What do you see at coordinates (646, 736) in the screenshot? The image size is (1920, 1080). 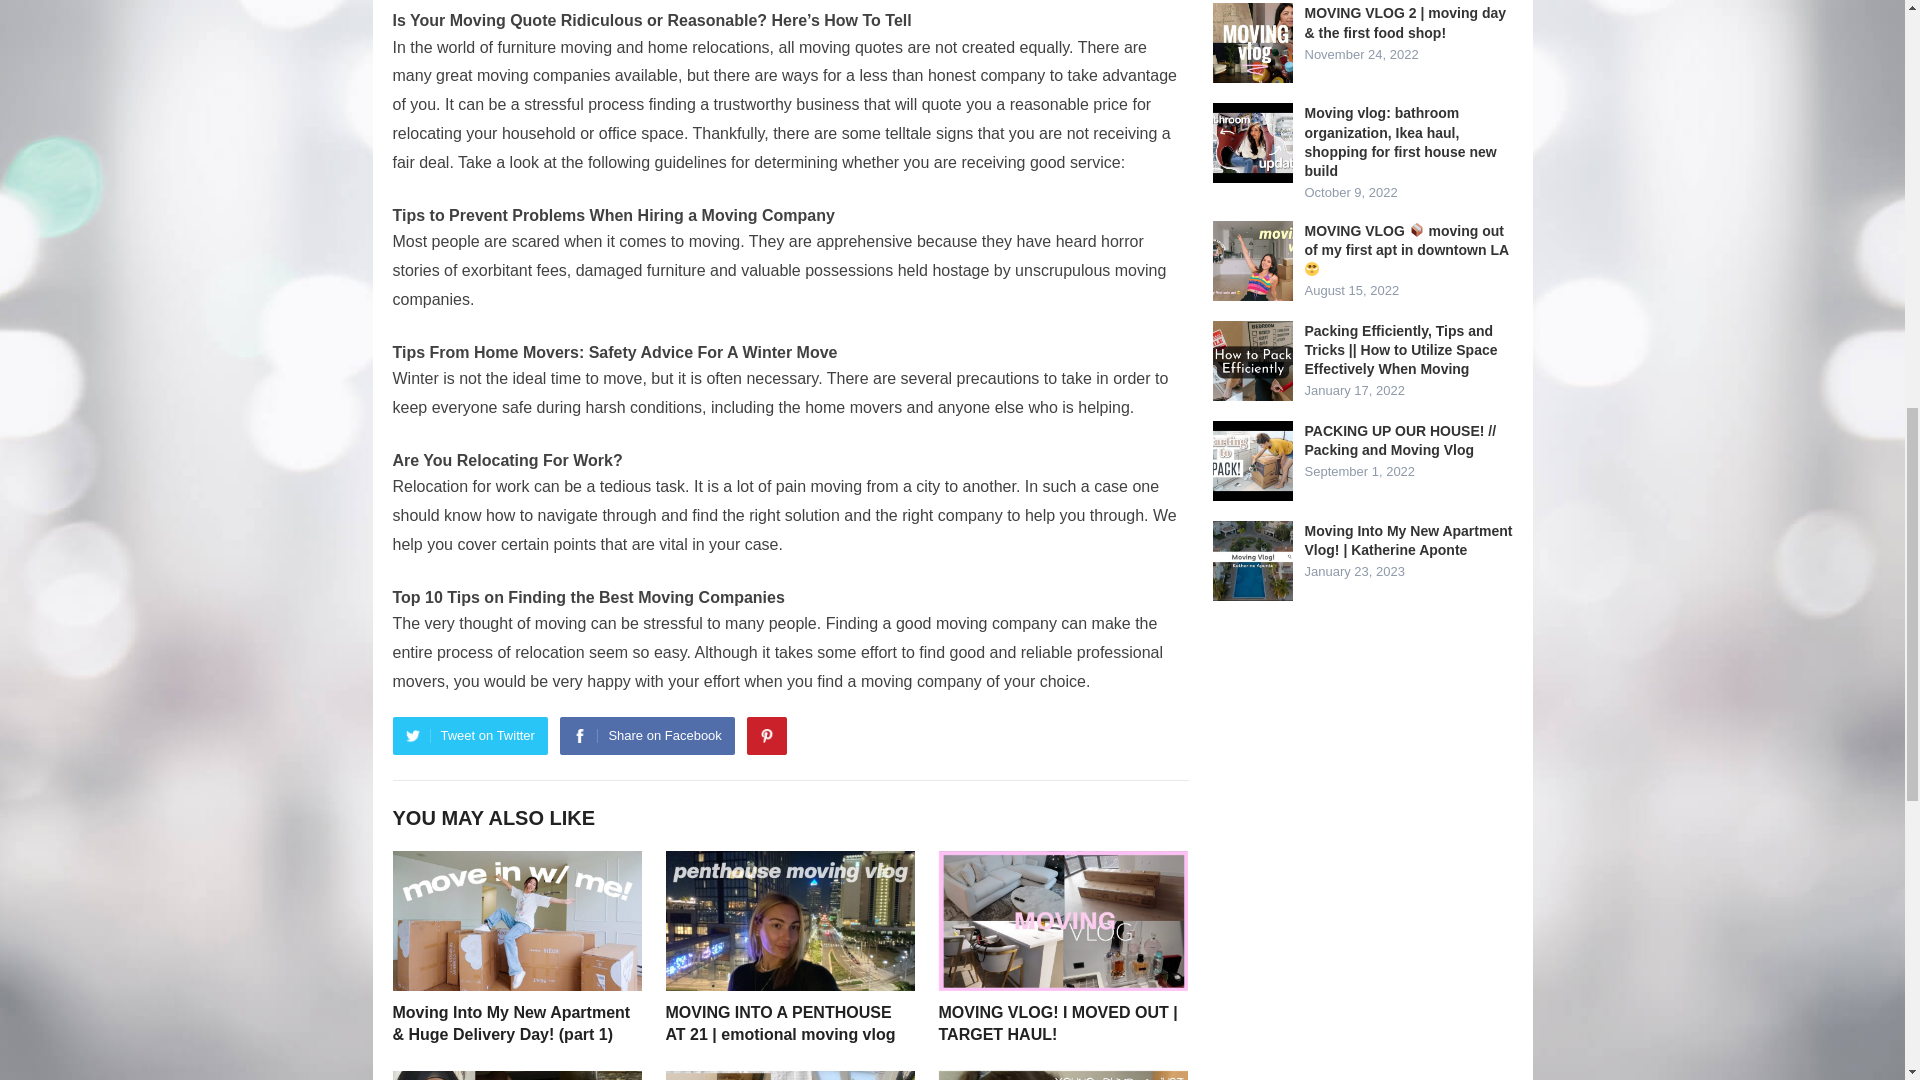 I see `Share on Facebook` at bounding box center [646, 736].